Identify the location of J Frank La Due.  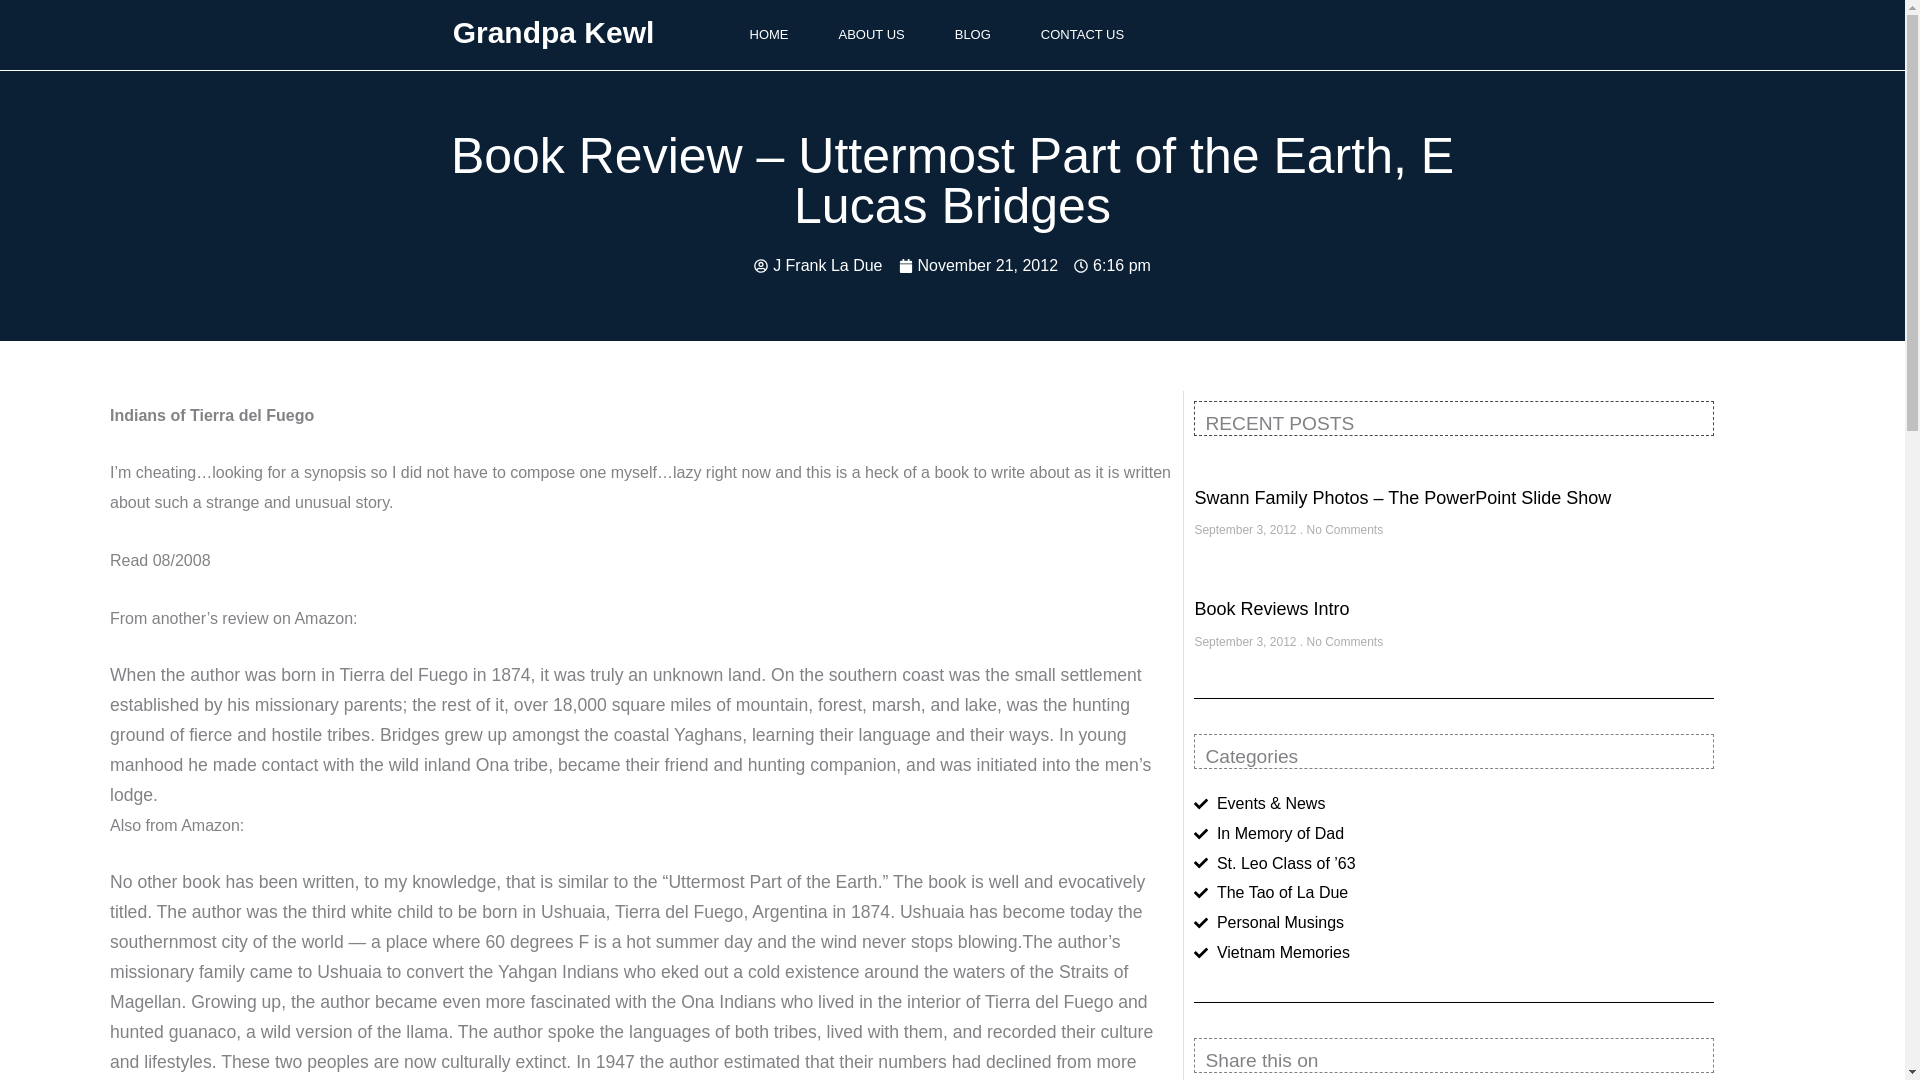
(818, 265).